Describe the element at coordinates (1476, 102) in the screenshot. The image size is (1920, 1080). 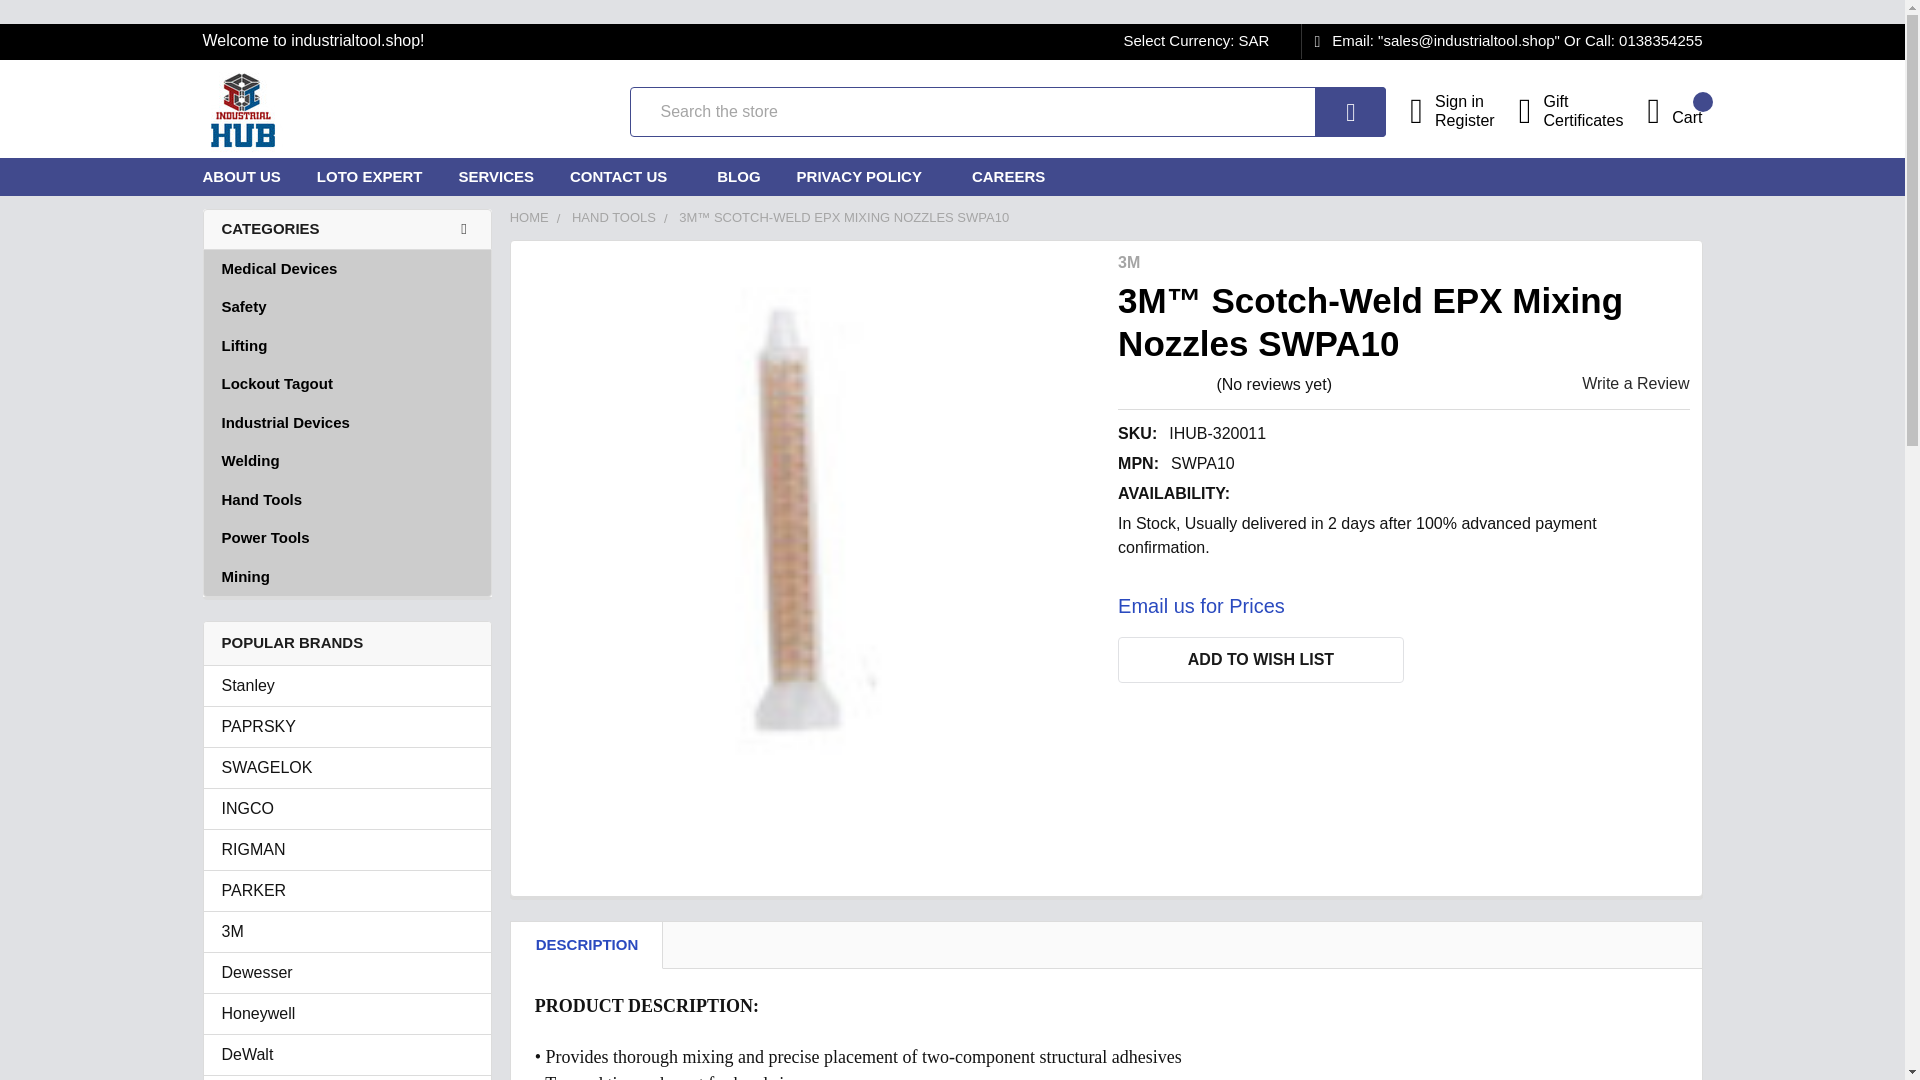
I see `Sign in` at that location.